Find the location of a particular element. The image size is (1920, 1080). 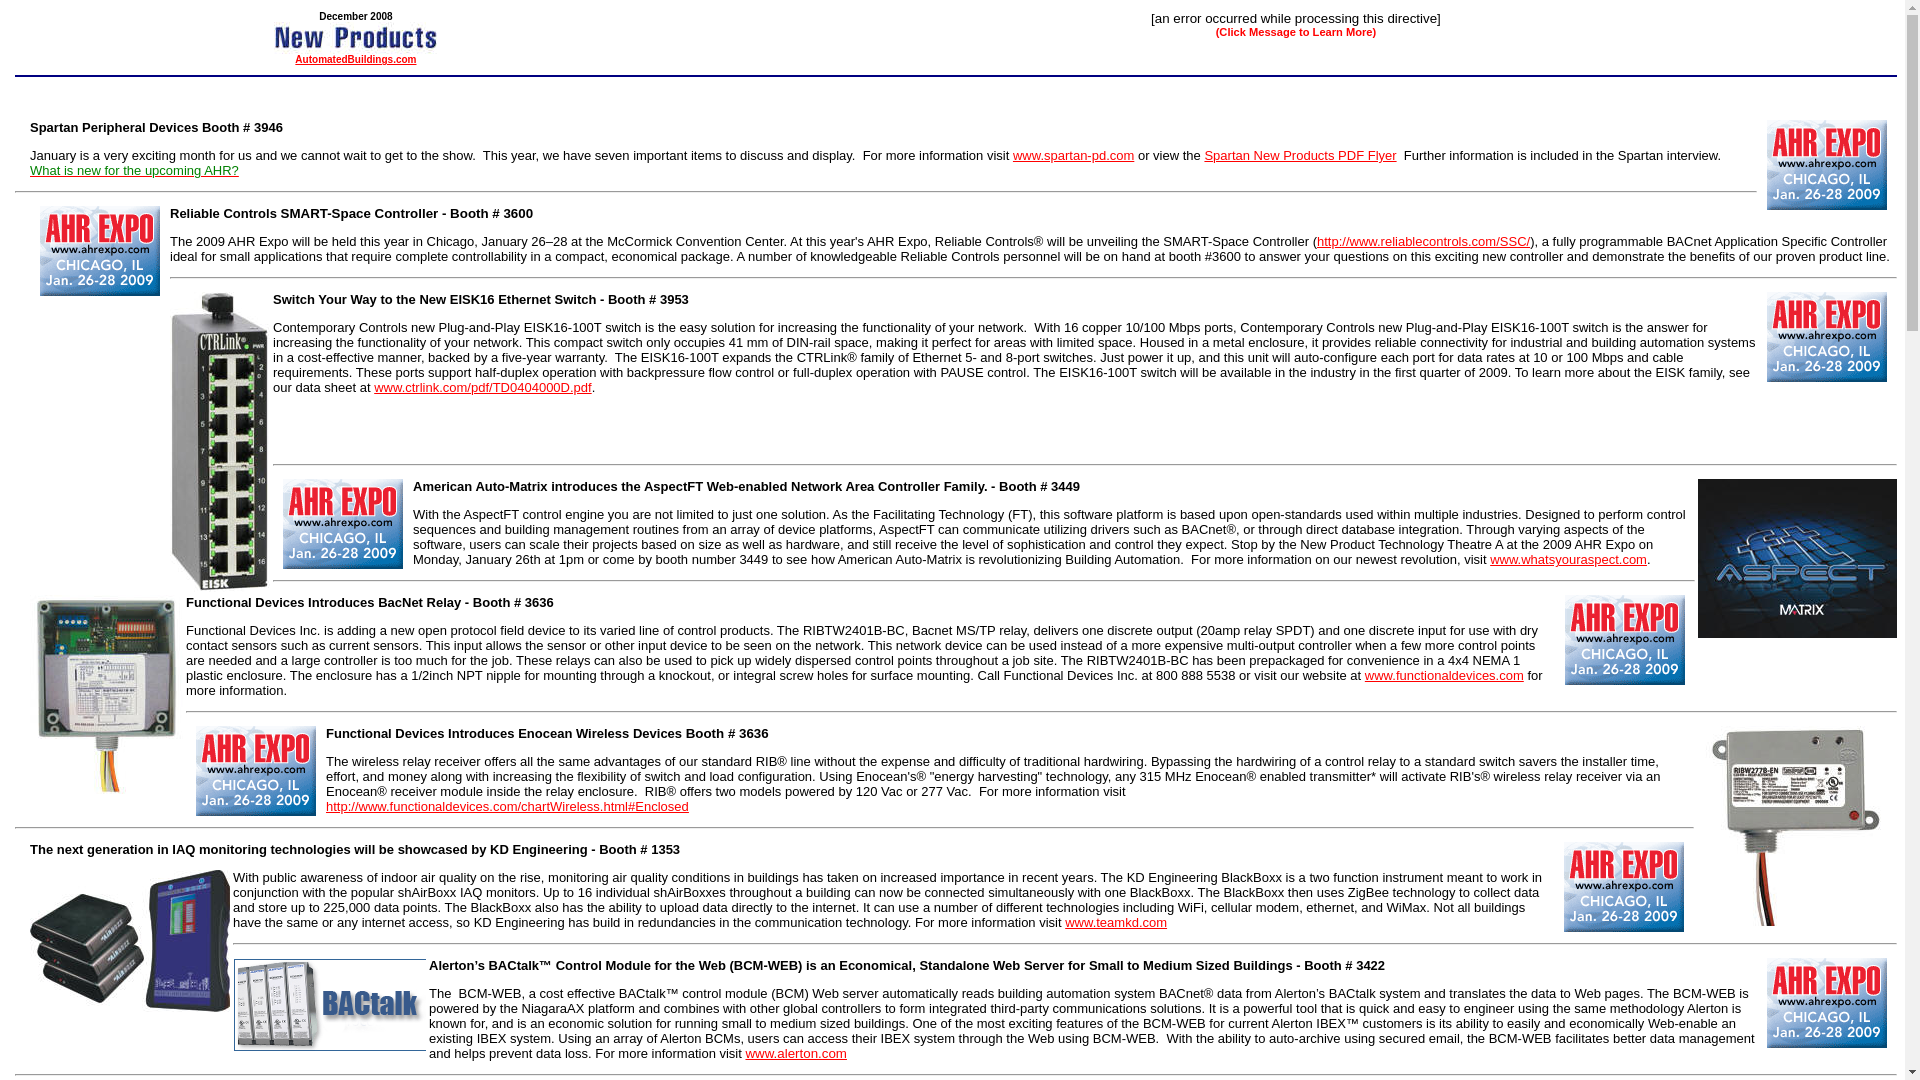

www.teamkd.com is located at coordinates (1116, 922).